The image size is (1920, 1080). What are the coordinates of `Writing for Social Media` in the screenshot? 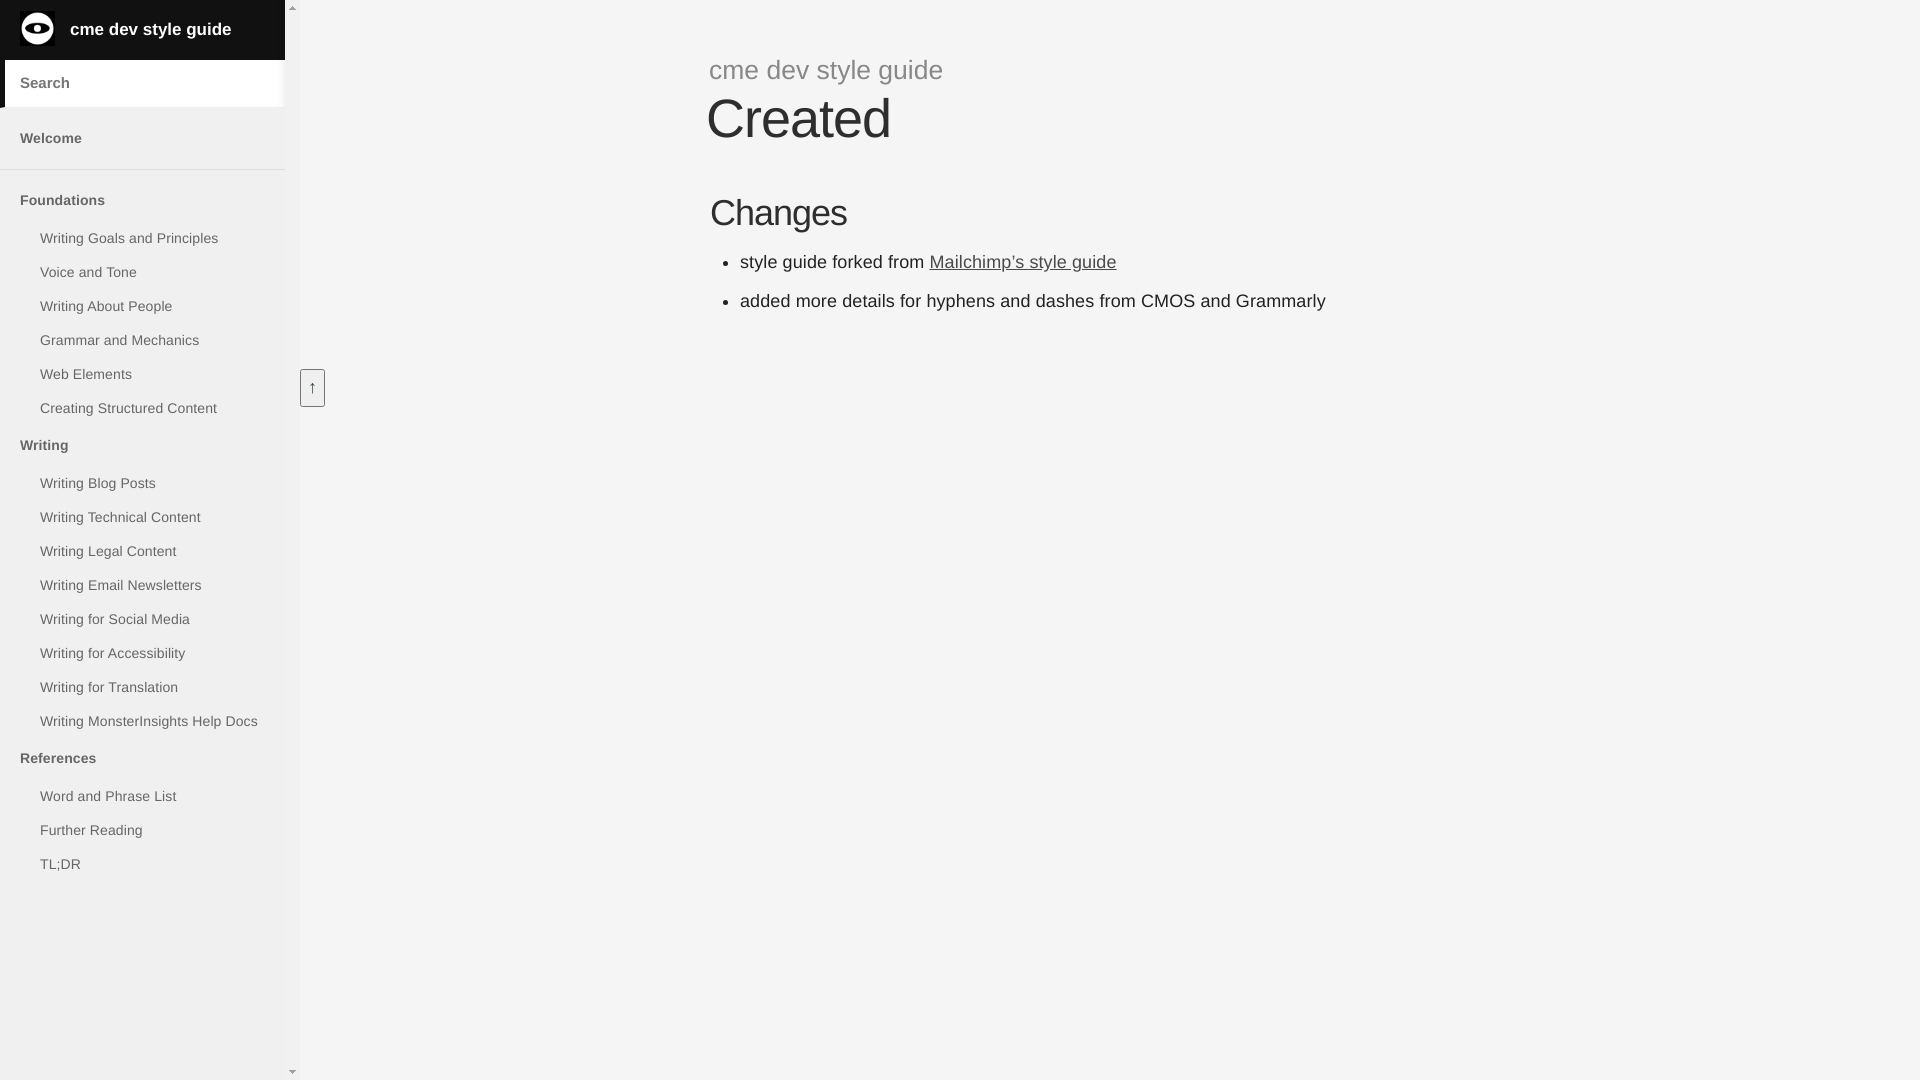 It's located at (142, 619).